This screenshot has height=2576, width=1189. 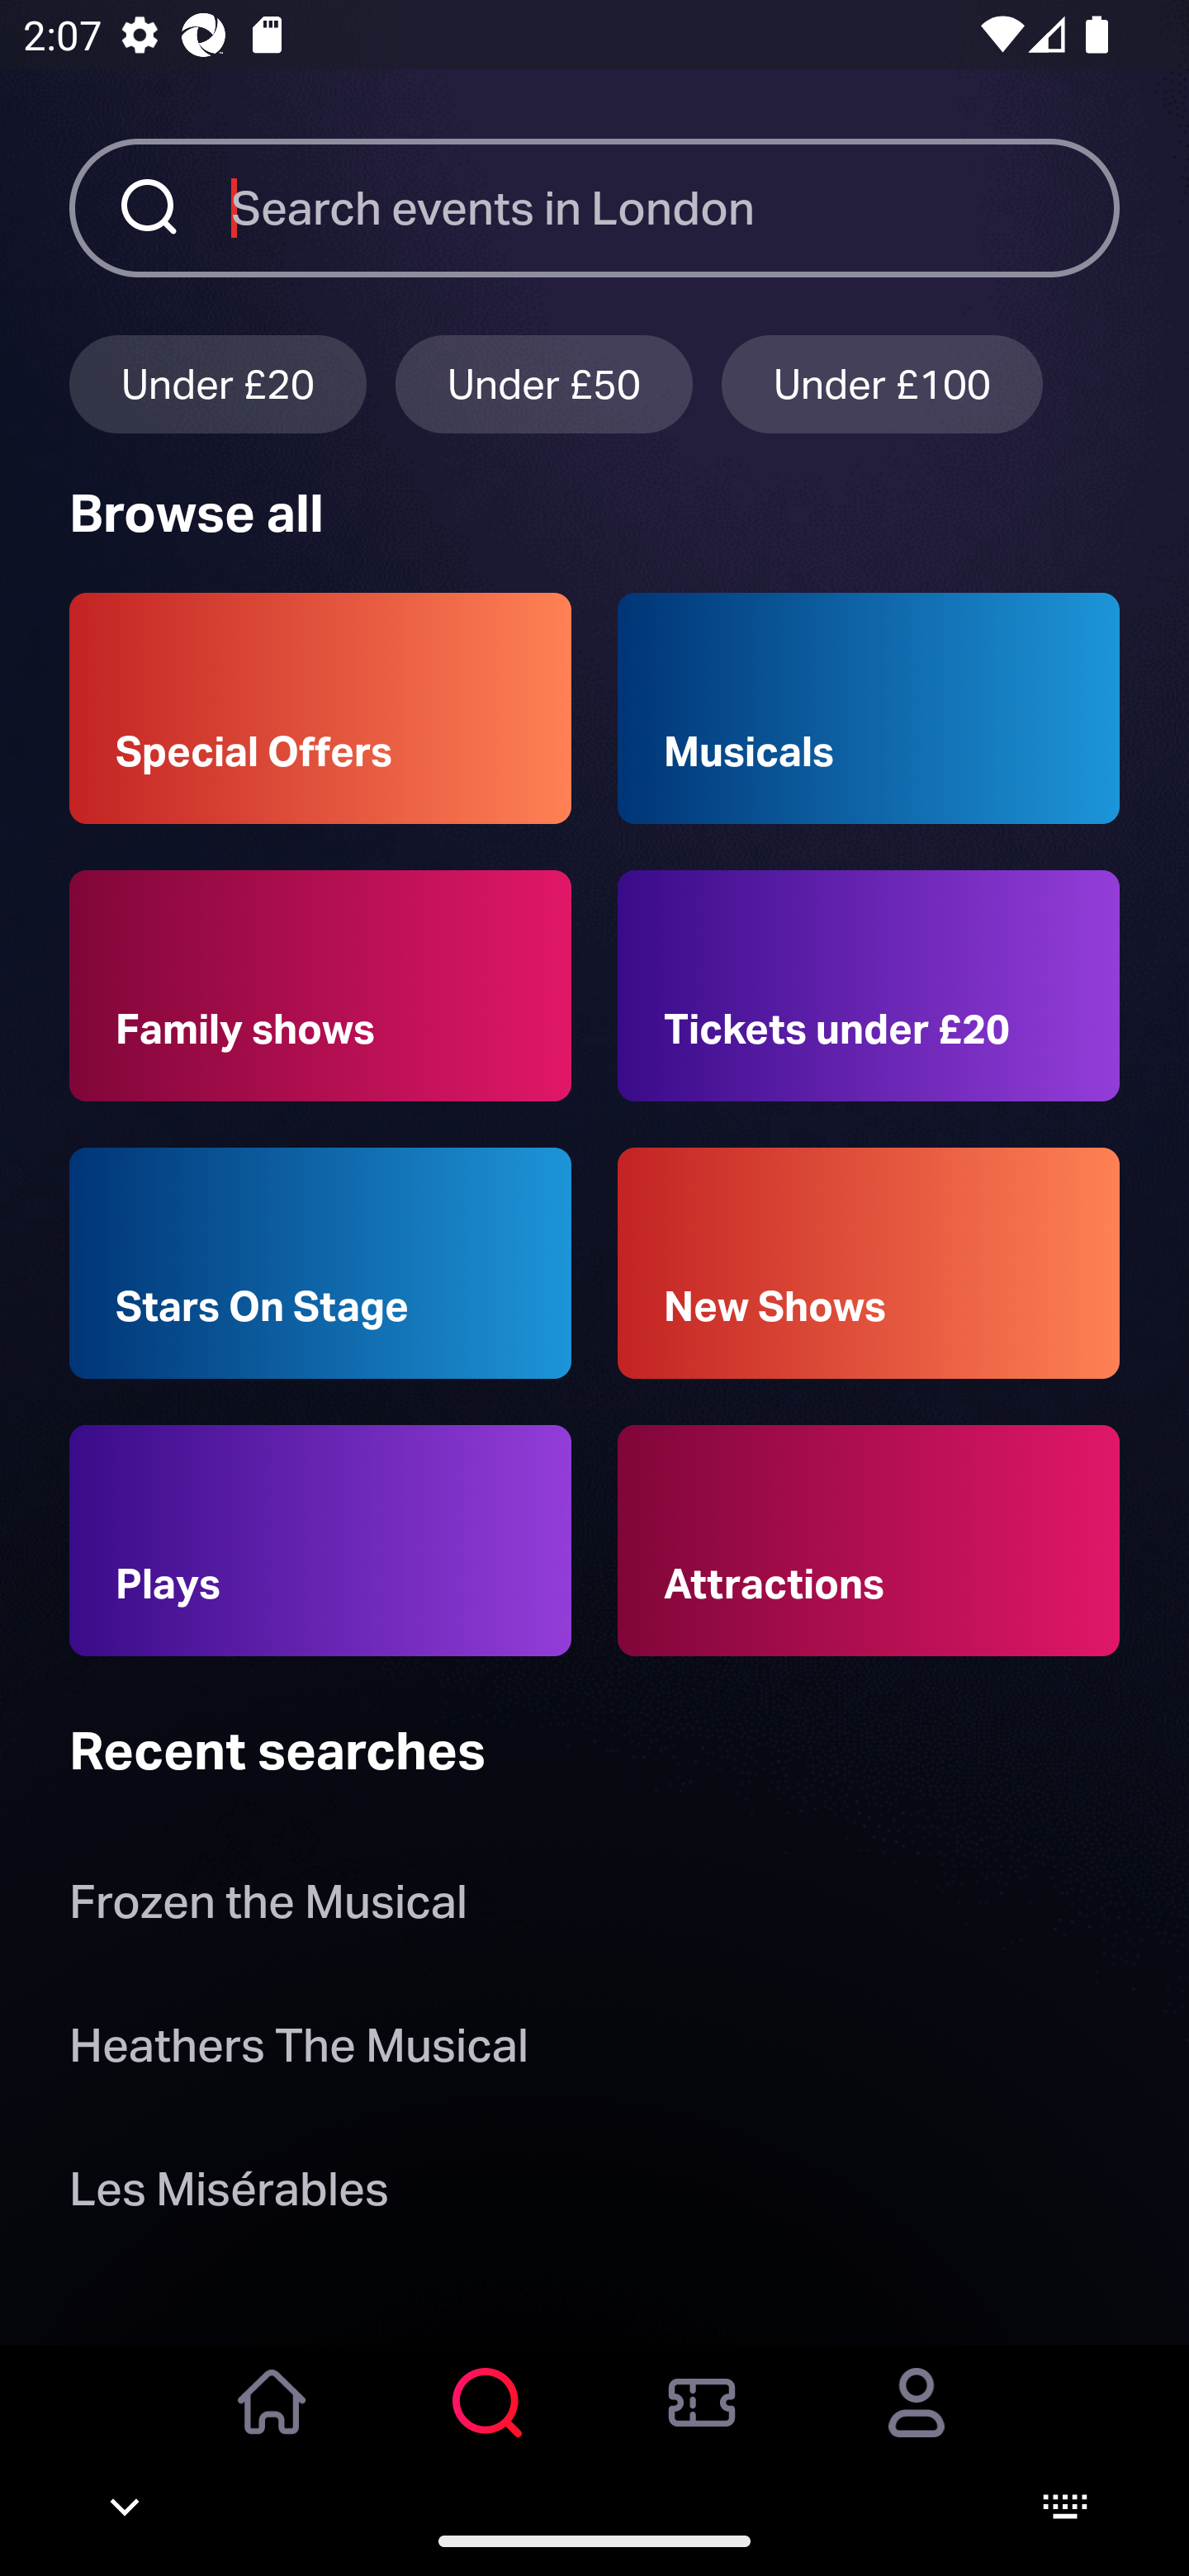 I want to click on Attractions , so click(x=869, y=1541).